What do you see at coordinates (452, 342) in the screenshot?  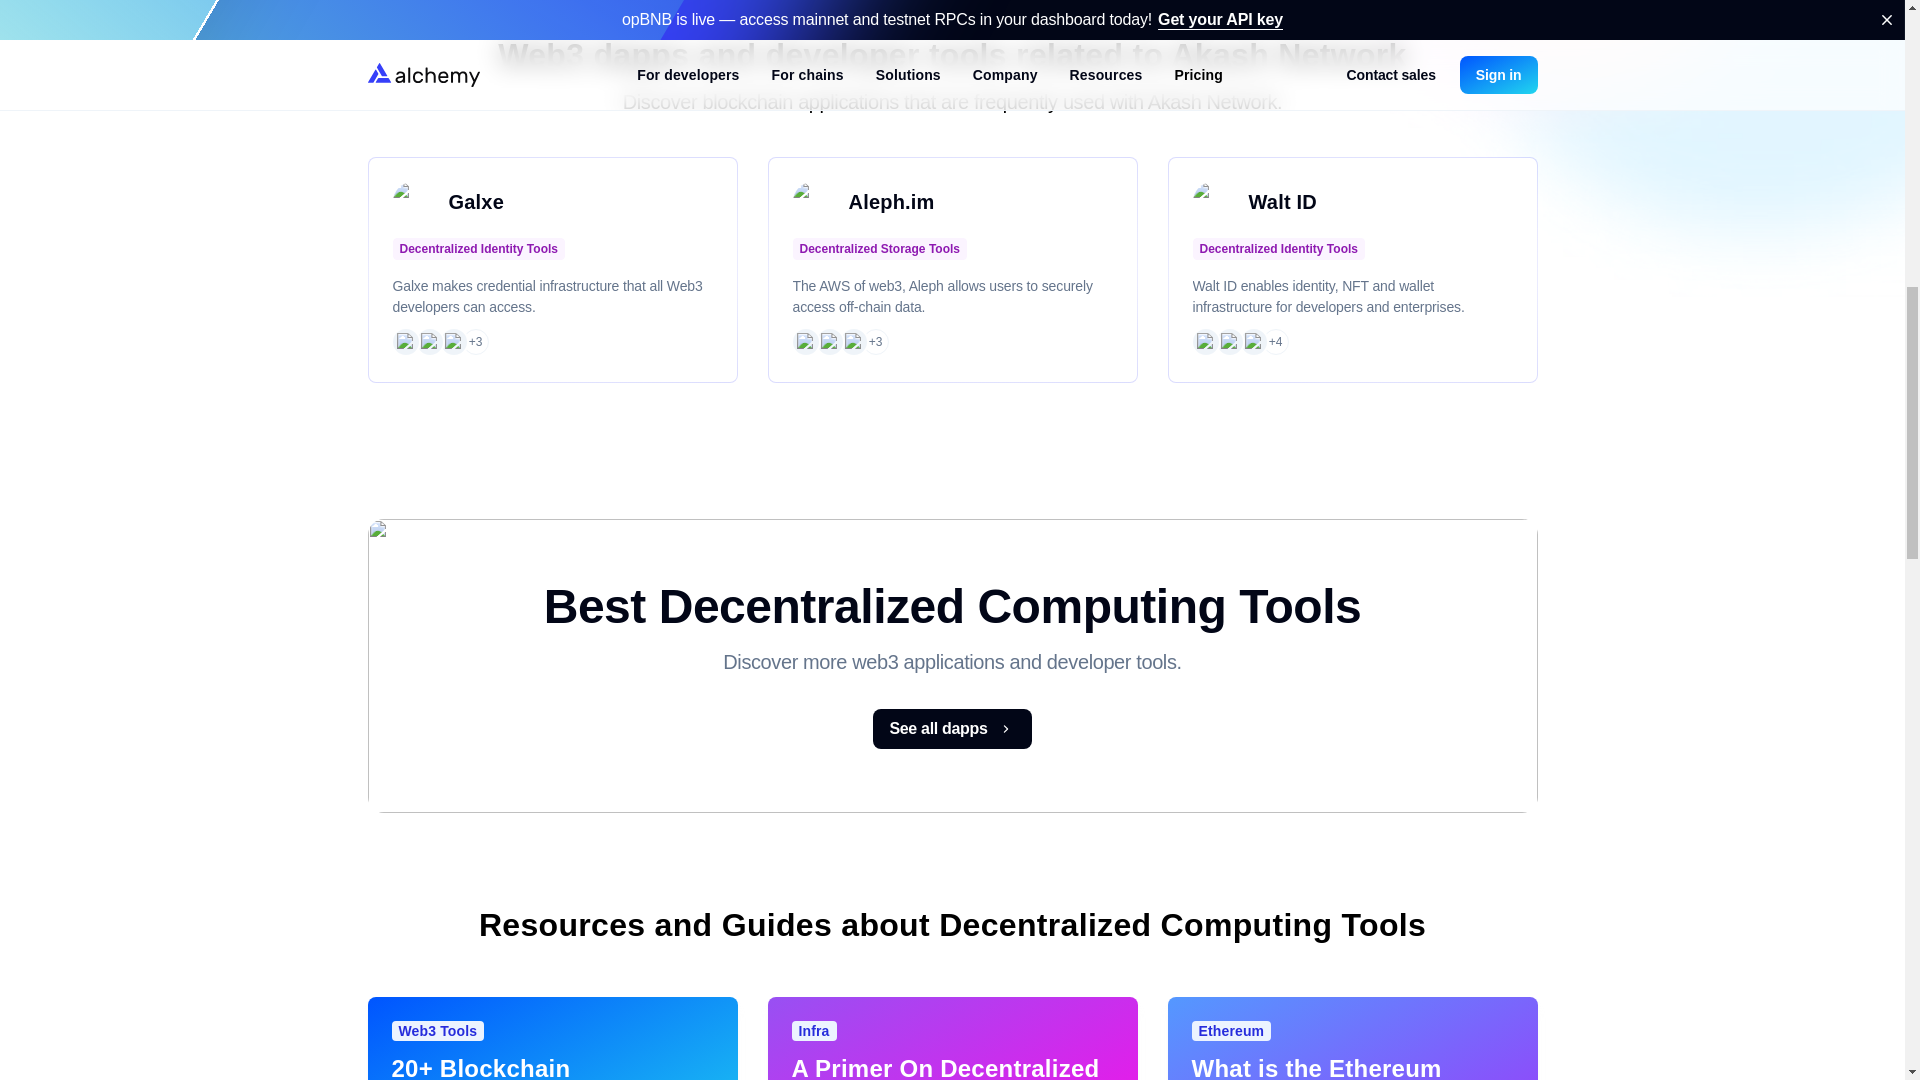 I see `BNB Chain` at bounding box center [452, 342].